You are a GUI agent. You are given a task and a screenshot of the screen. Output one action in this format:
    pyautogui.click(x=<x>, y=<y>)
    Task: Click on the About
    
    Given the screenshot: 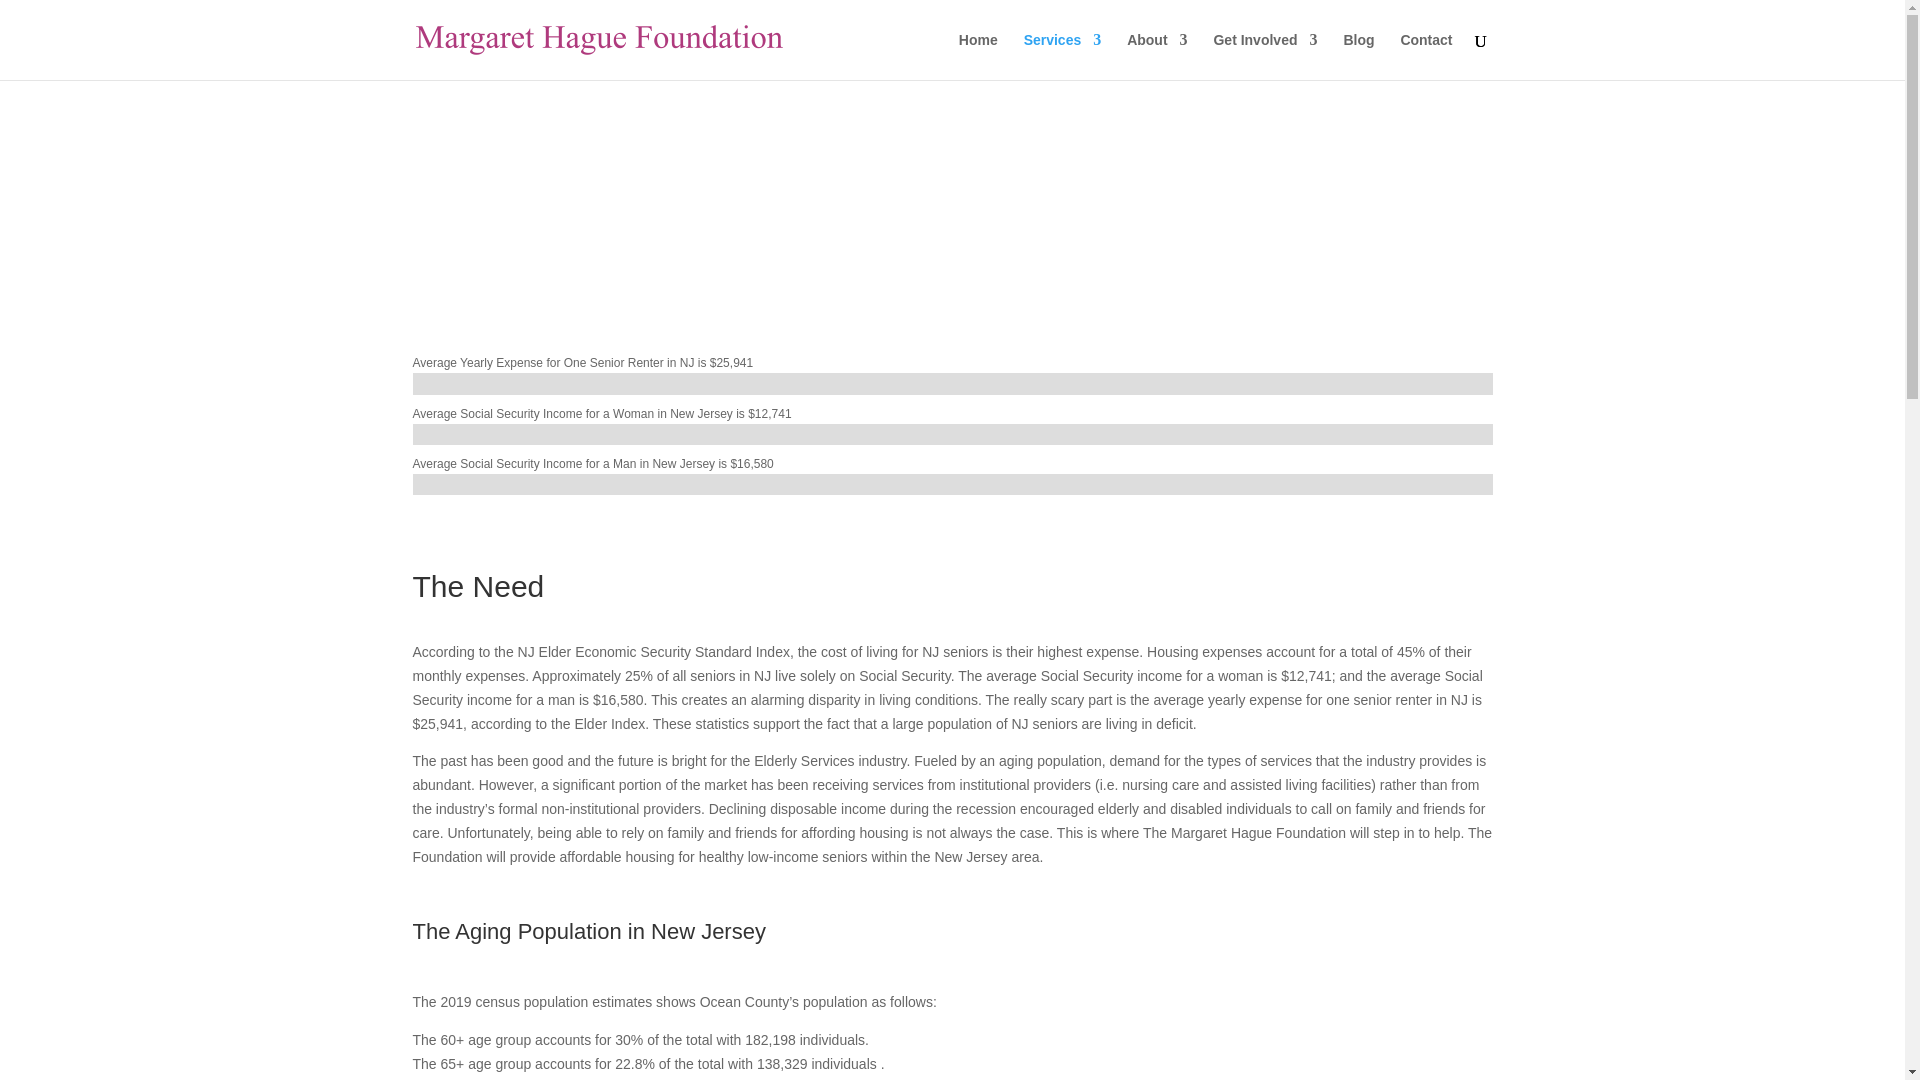 What is the action you would take?
    pyautogui.click(x=1156, y=56)
    